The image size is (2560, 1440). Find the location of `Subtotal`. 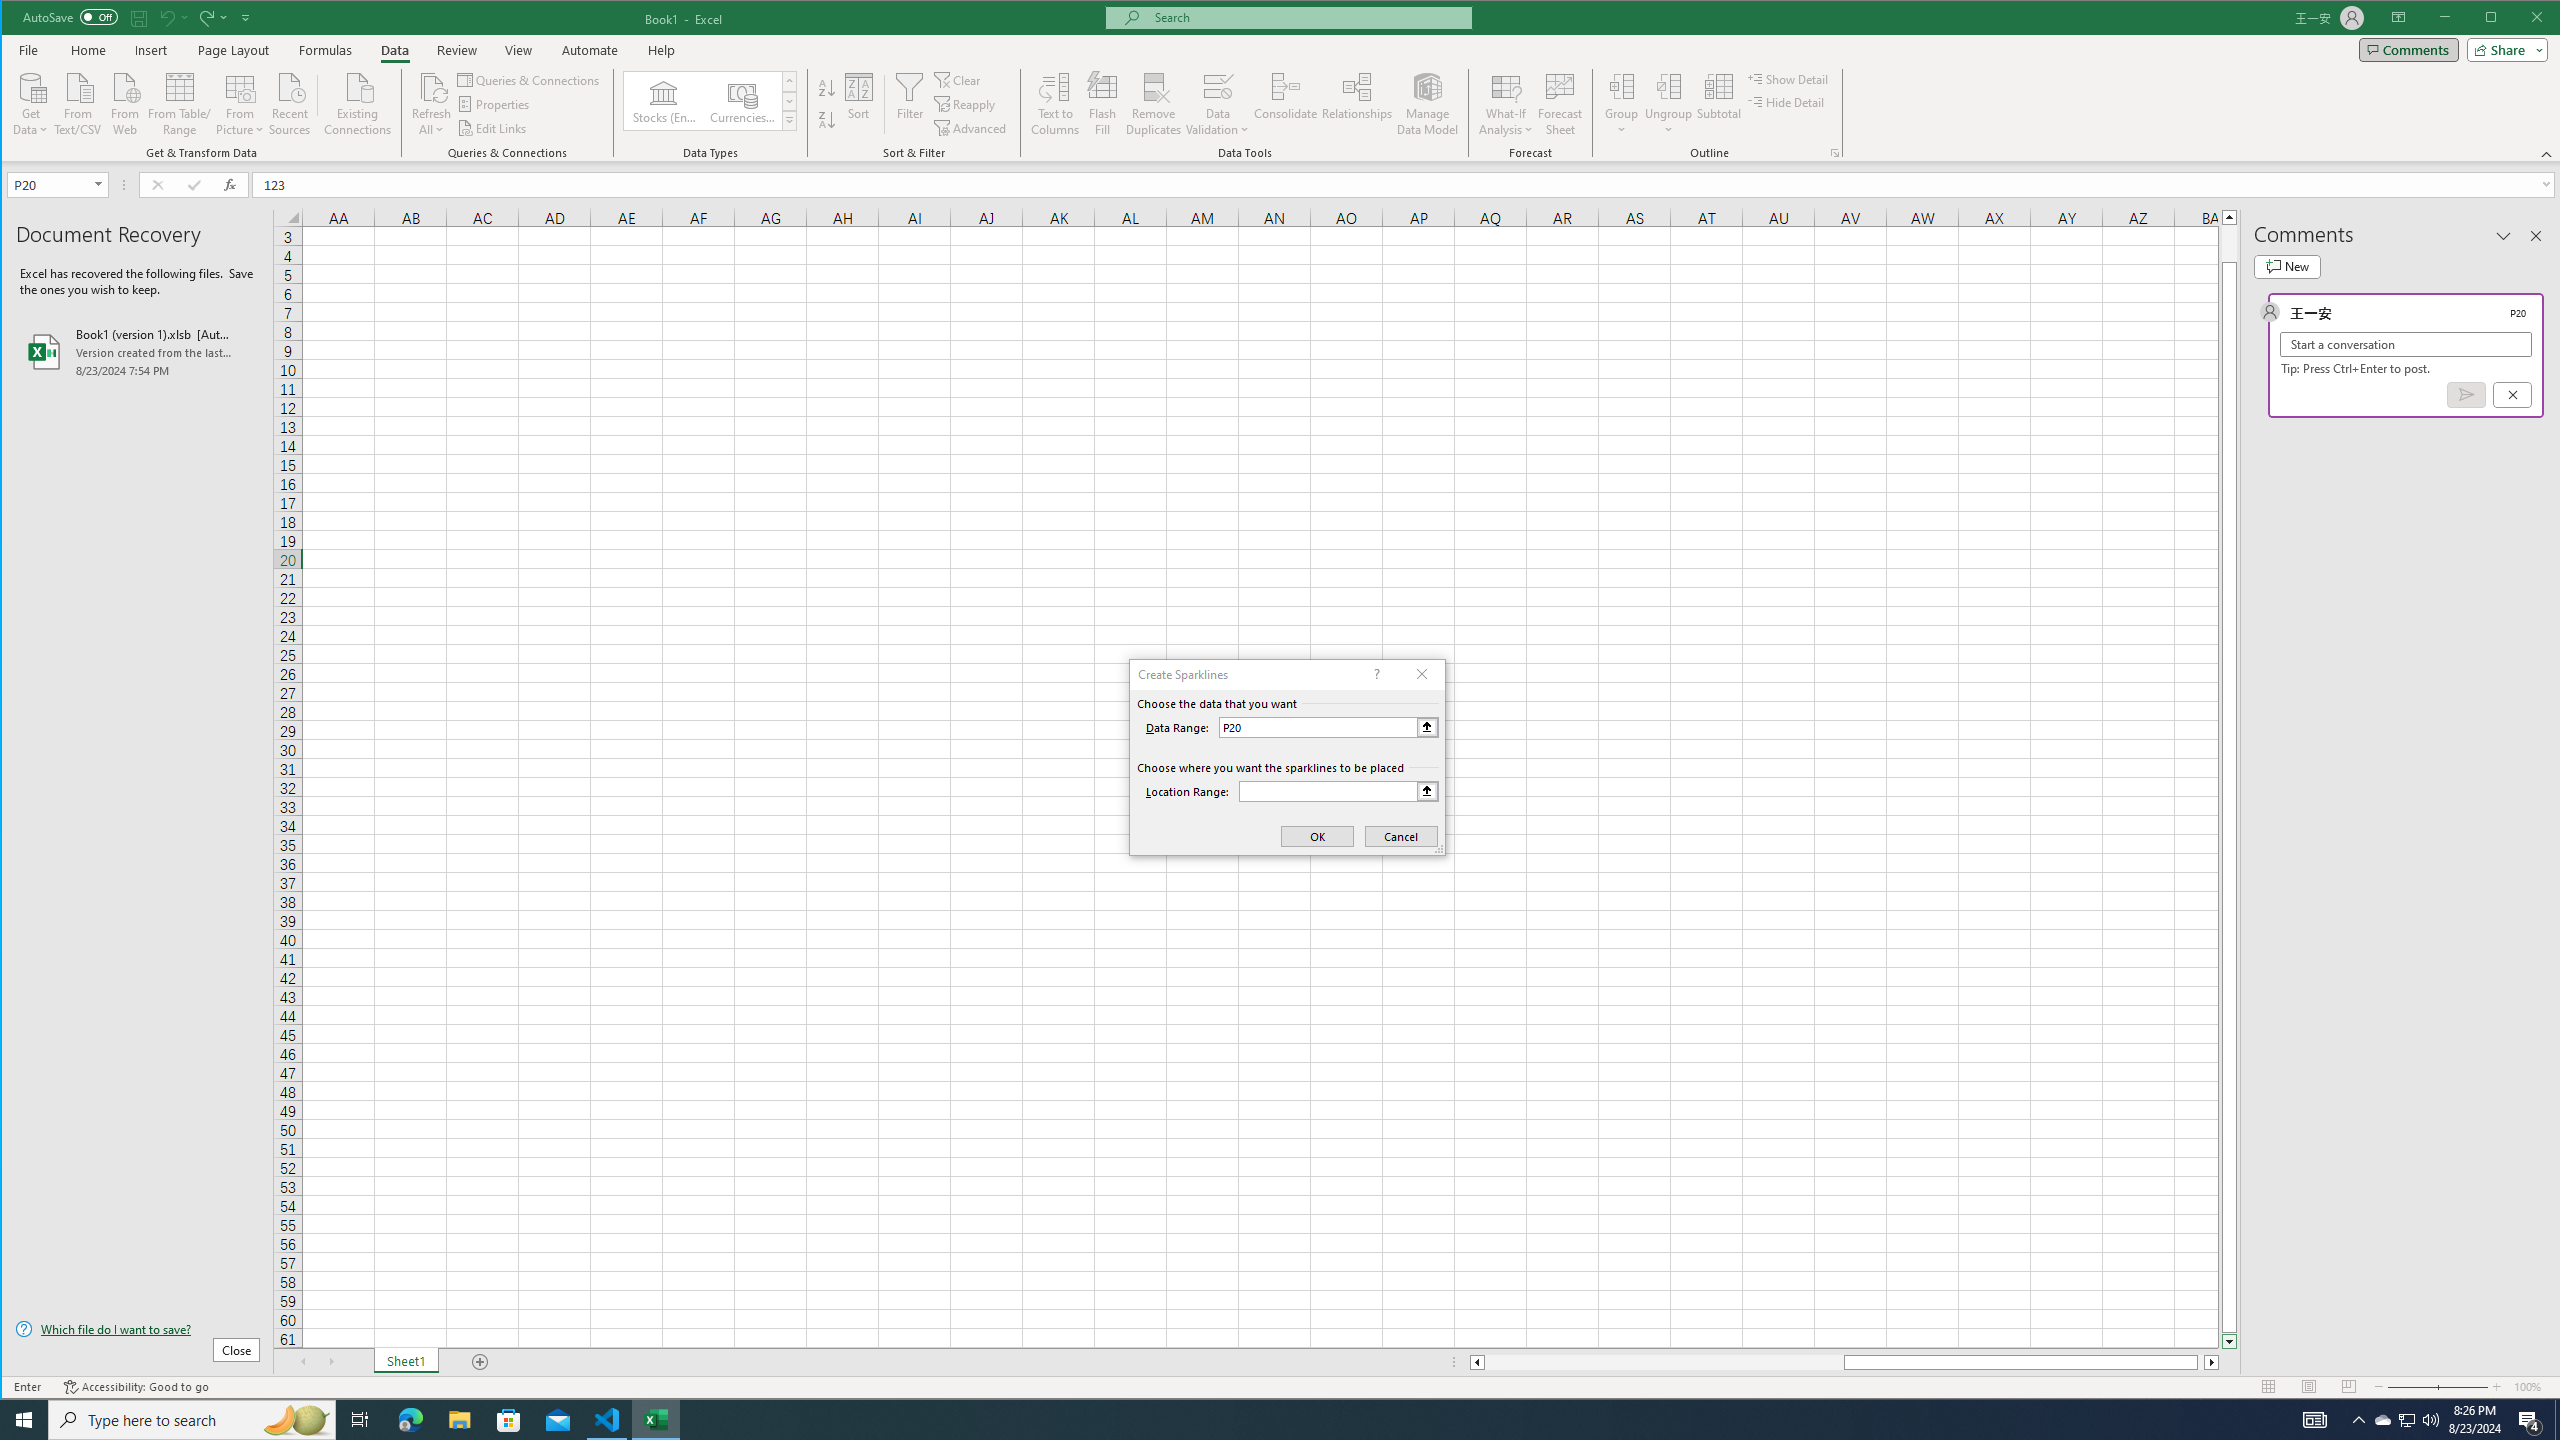

Subtotal is located at coordinates (1718, 104).